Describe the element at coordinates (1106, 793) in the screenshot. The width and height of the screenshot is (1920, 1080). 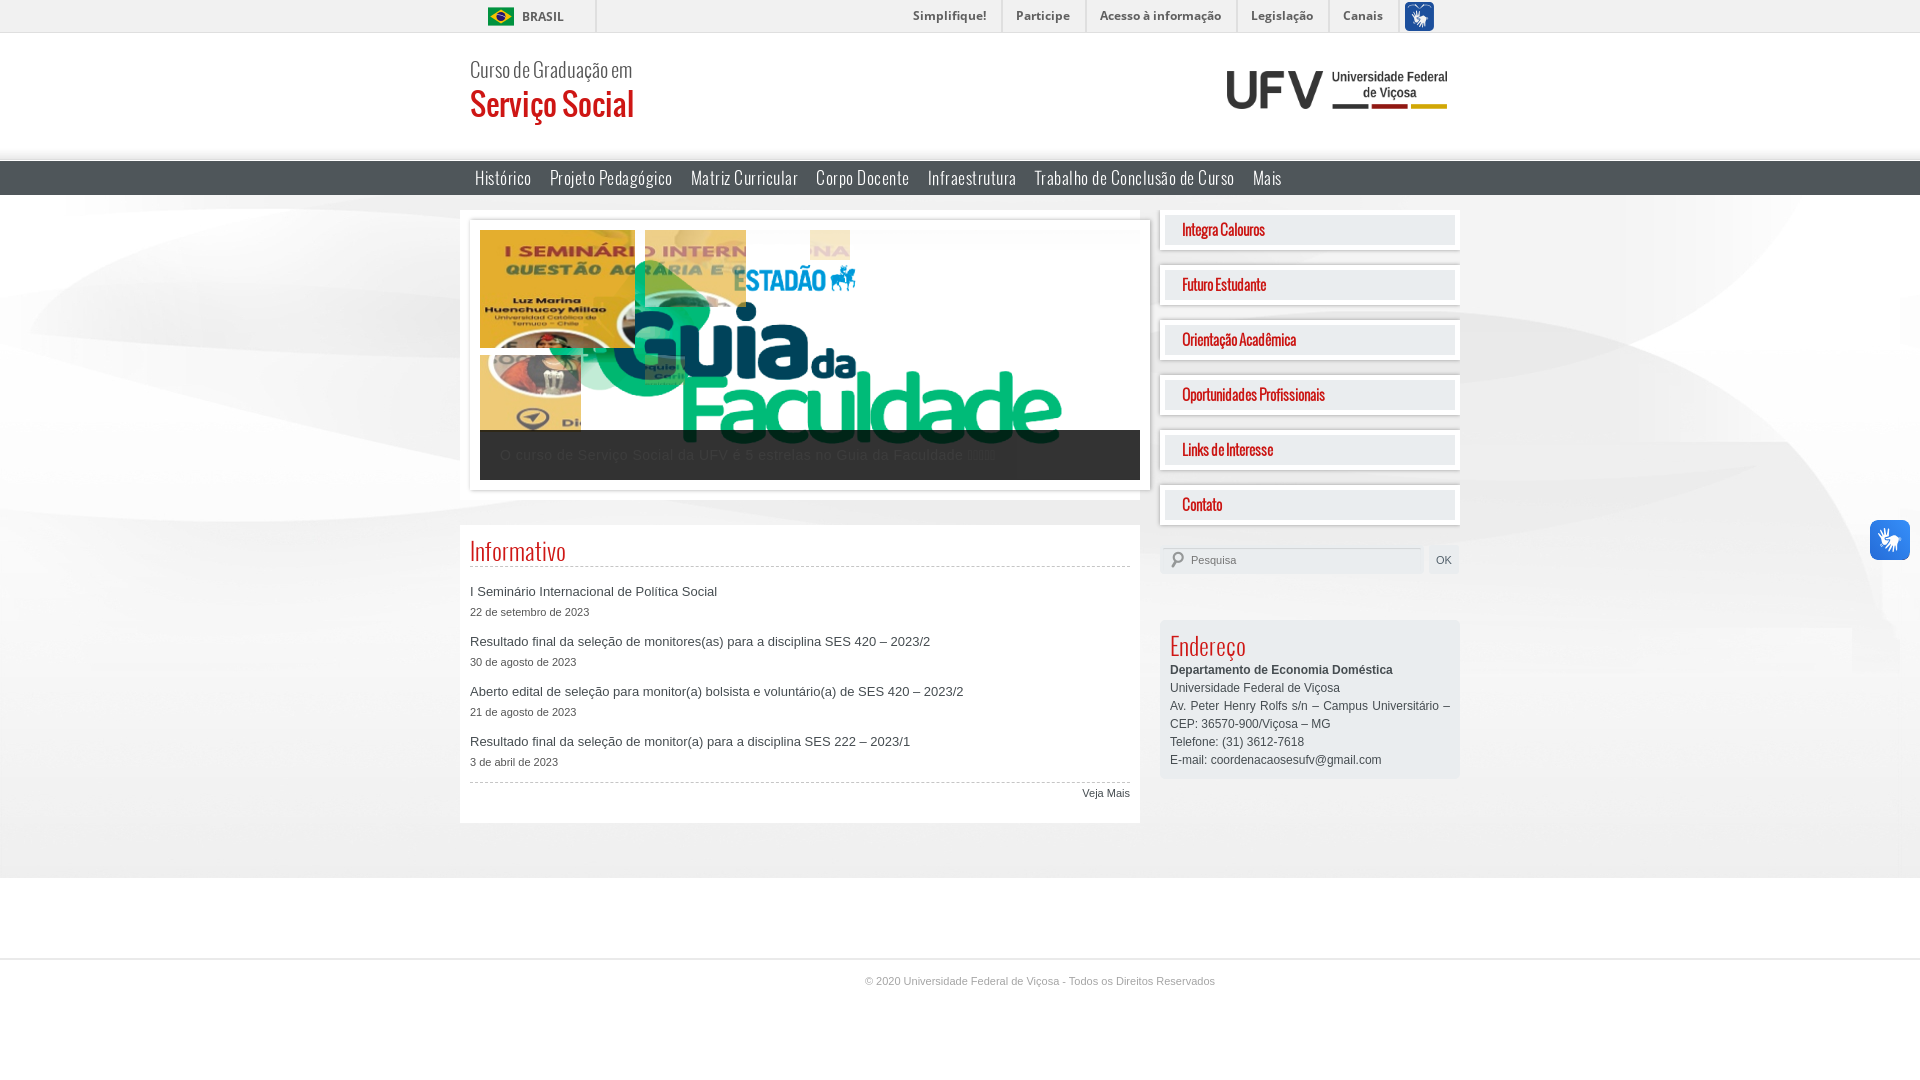
I see `Veja Mais` at that location.